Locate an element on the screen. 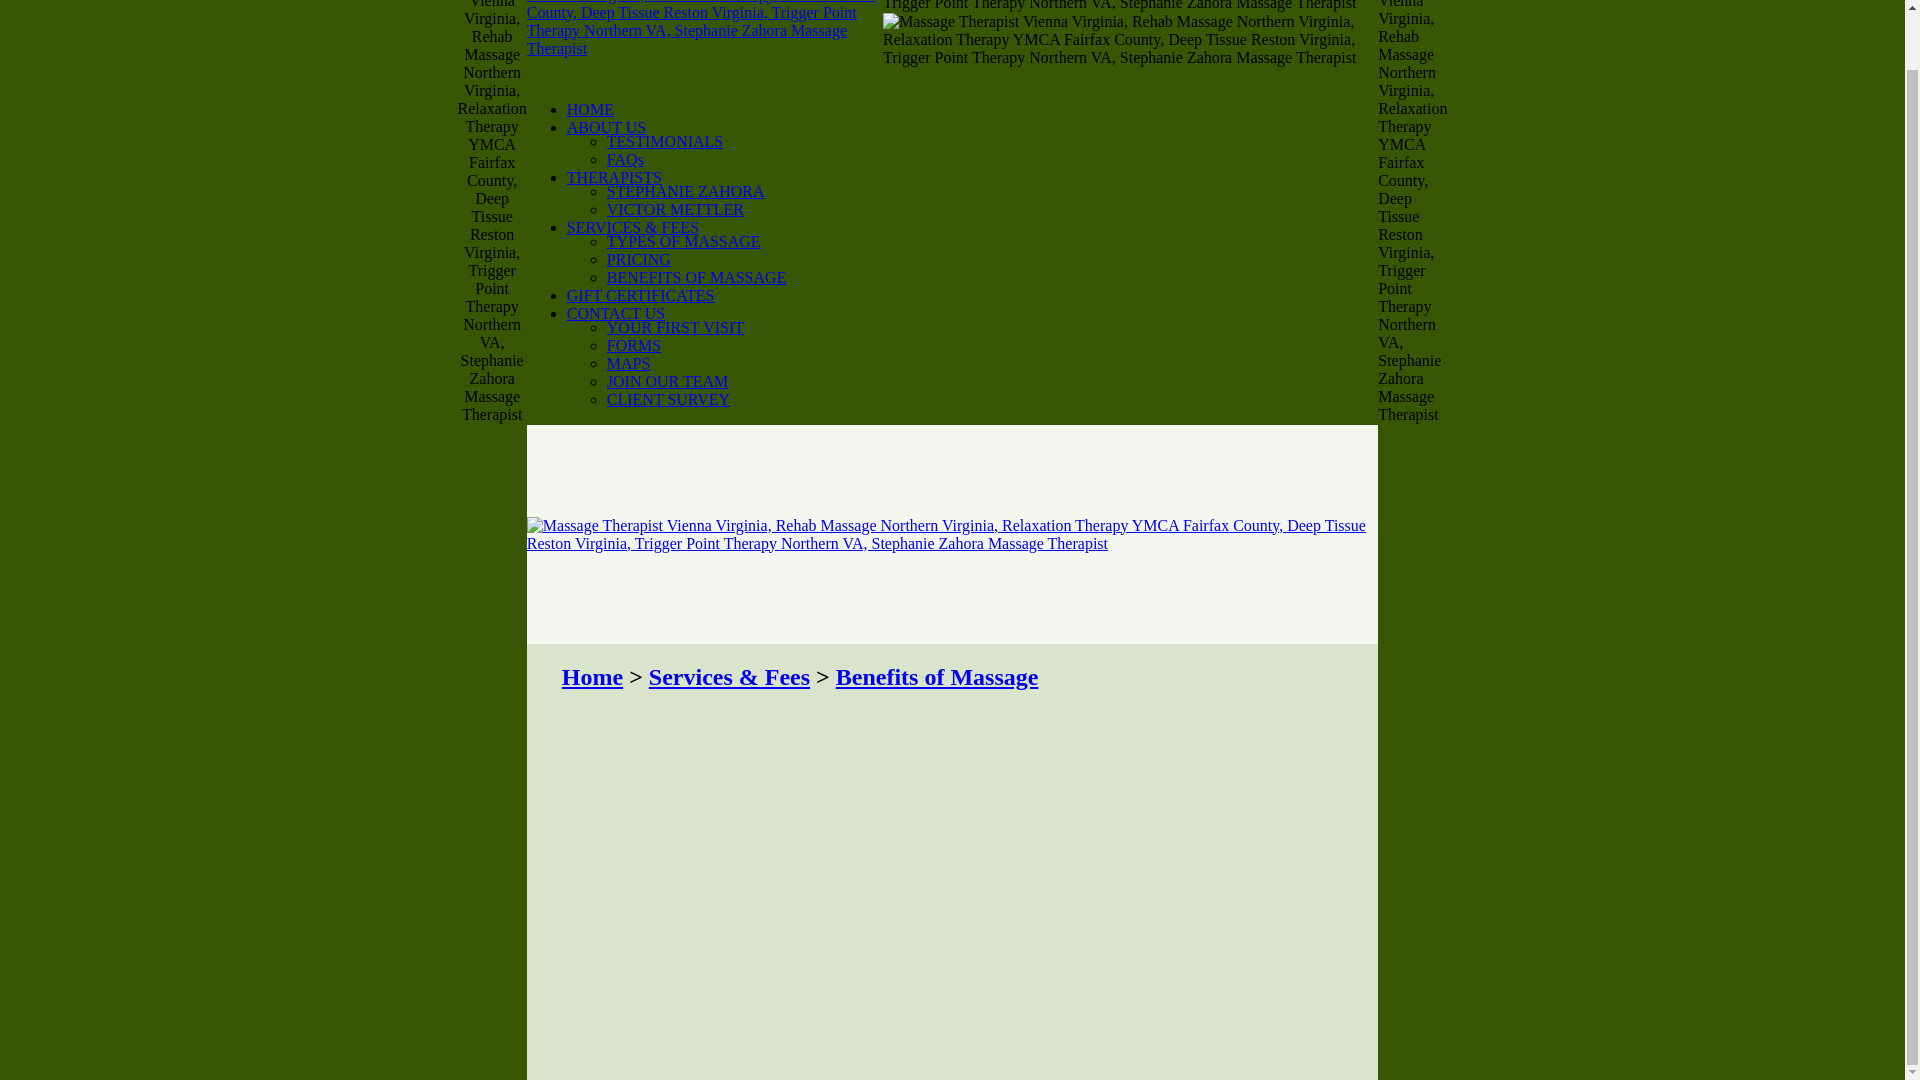 The image size is (1920, 1080). TESTIMONIALS is located at coordinates (664, 141).